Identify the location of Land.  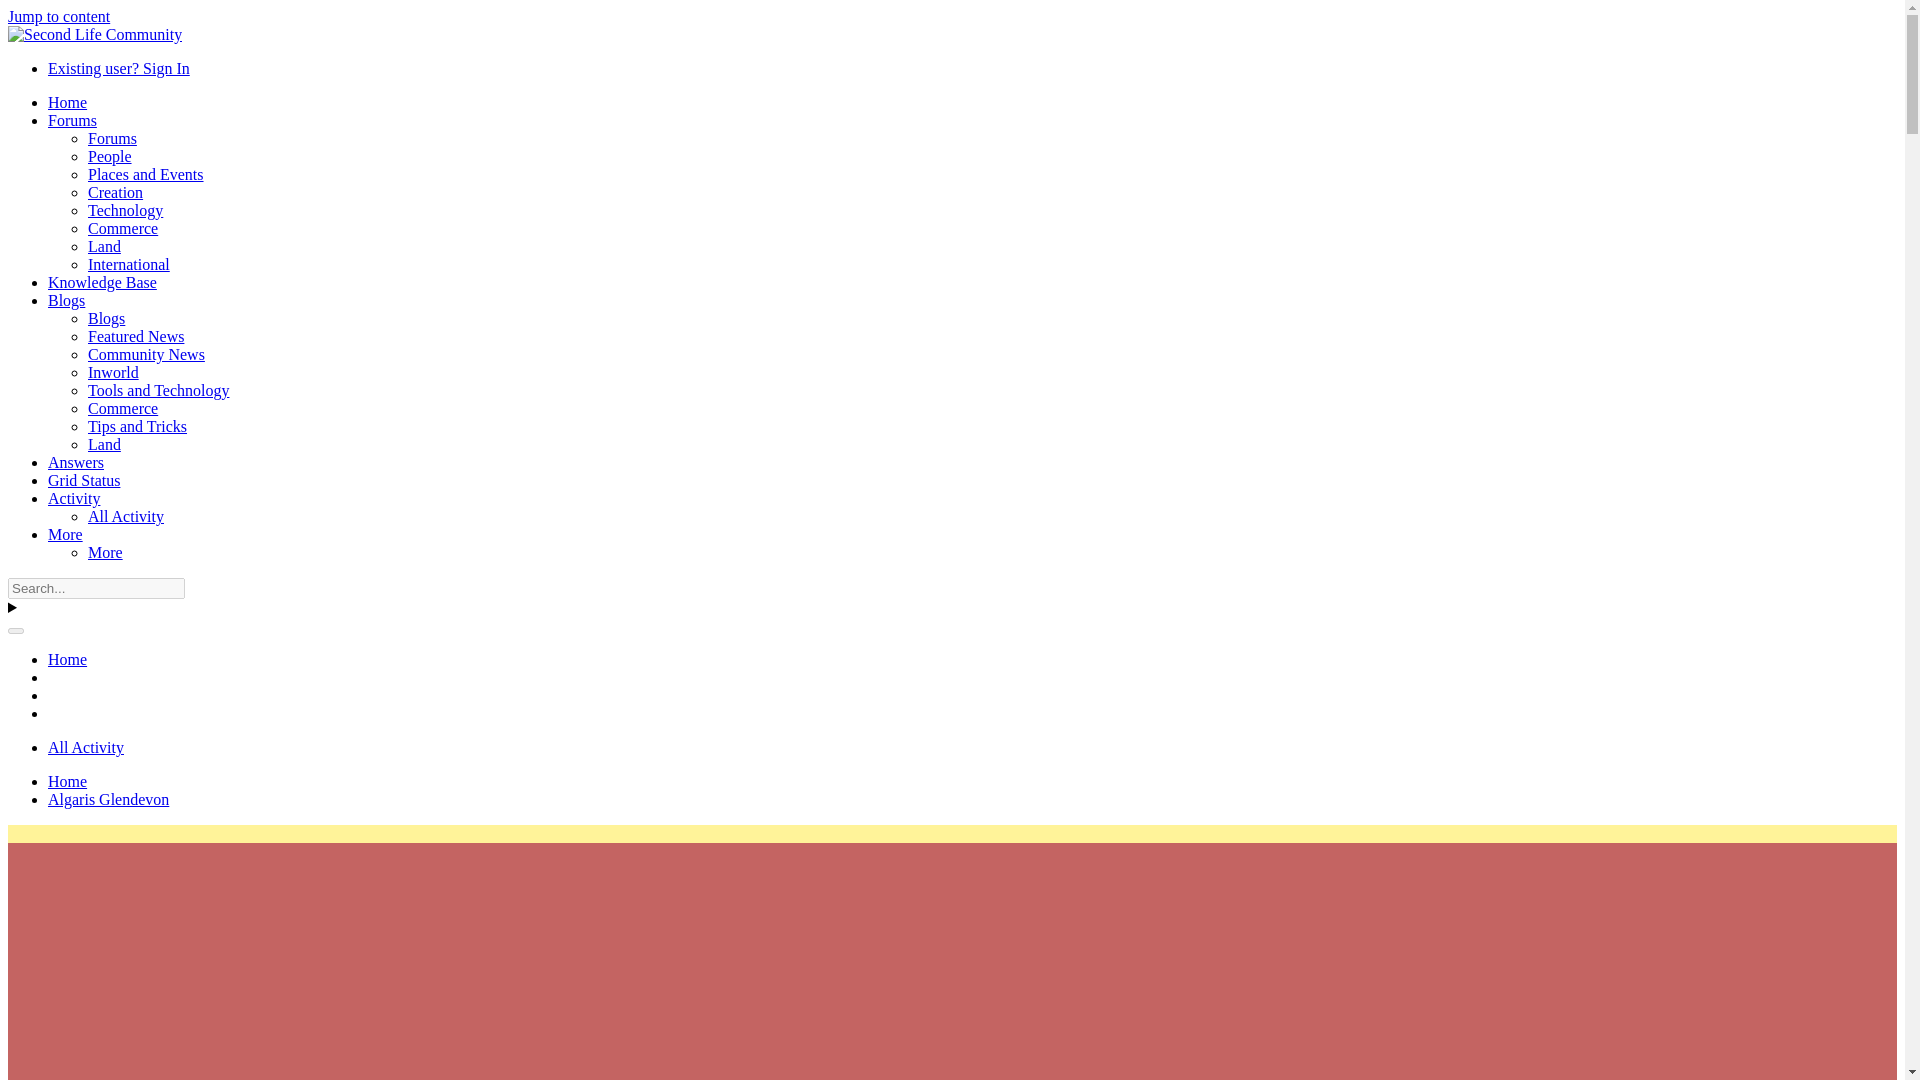
(104, 246).